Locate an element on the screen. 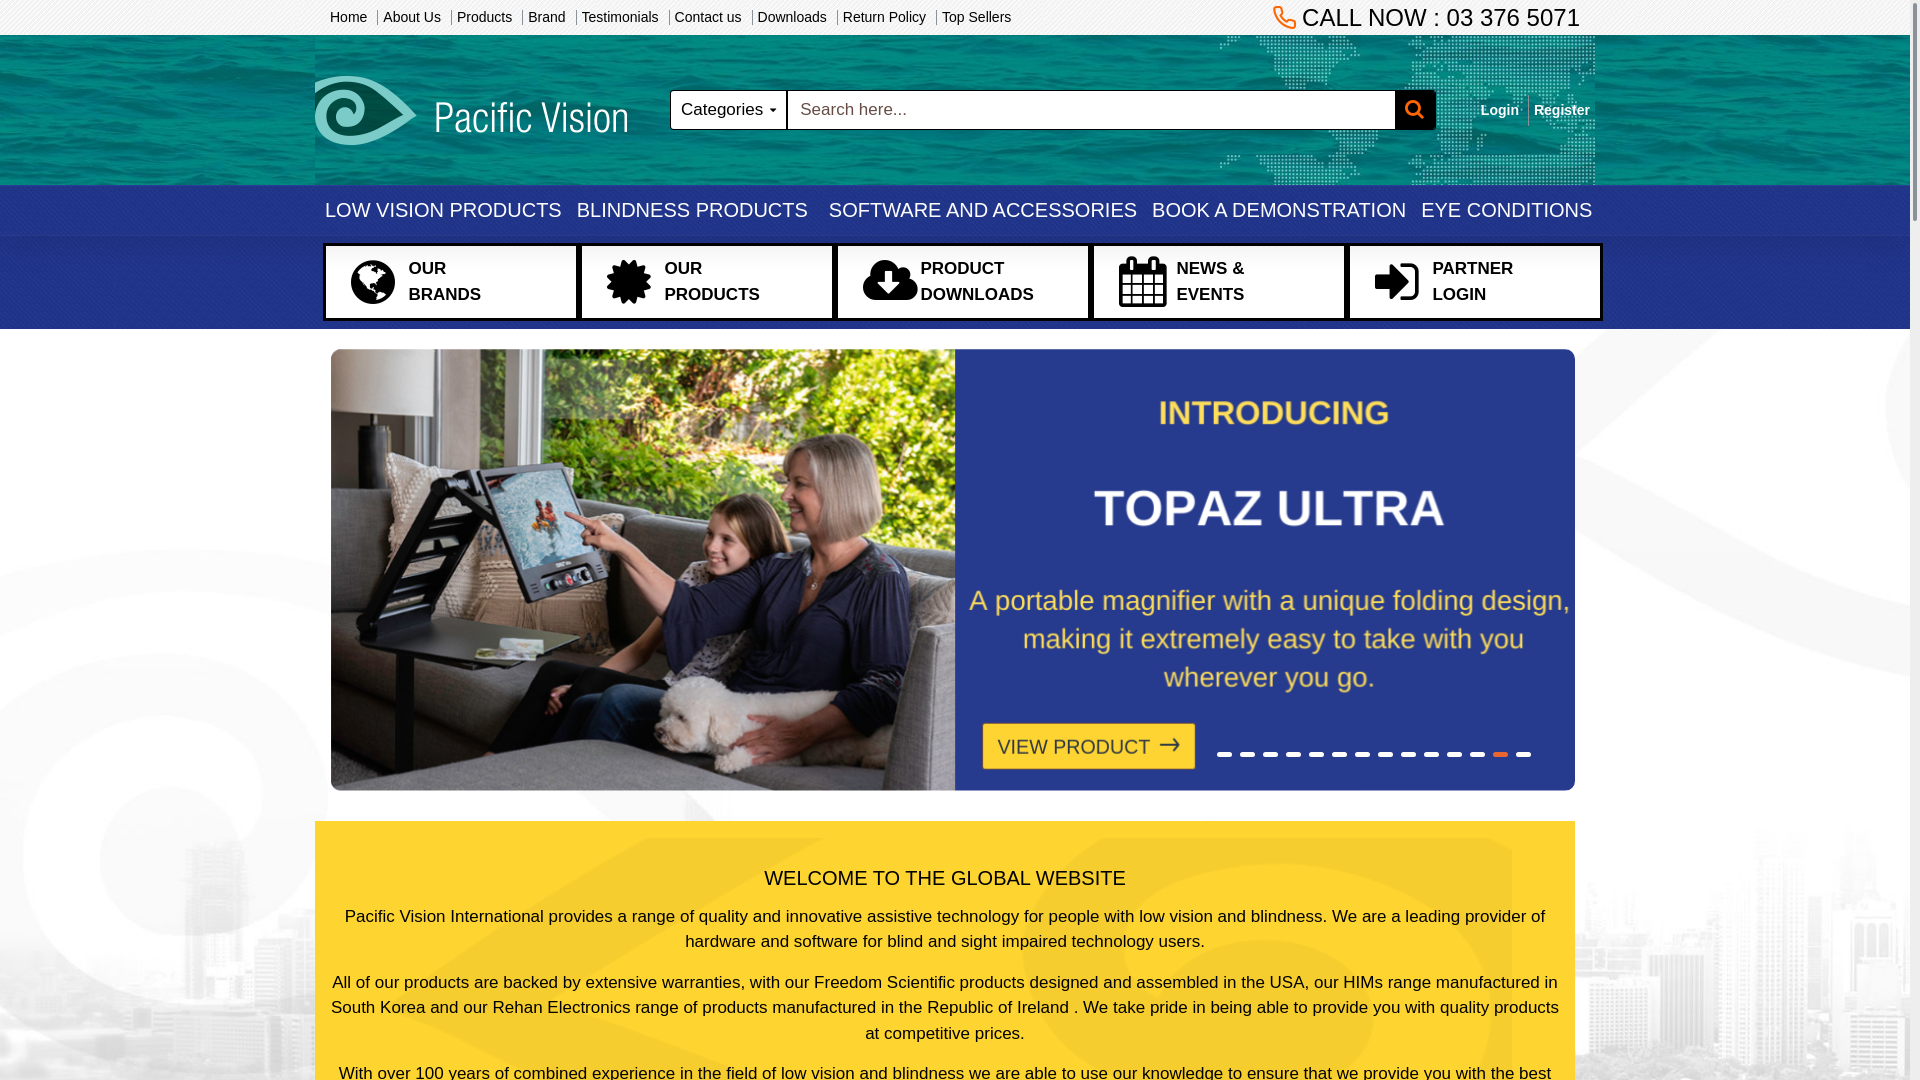 This screenshot has width=1920, height=1080. PARTNER
LOGIN is located at coordinates (1475, 282).